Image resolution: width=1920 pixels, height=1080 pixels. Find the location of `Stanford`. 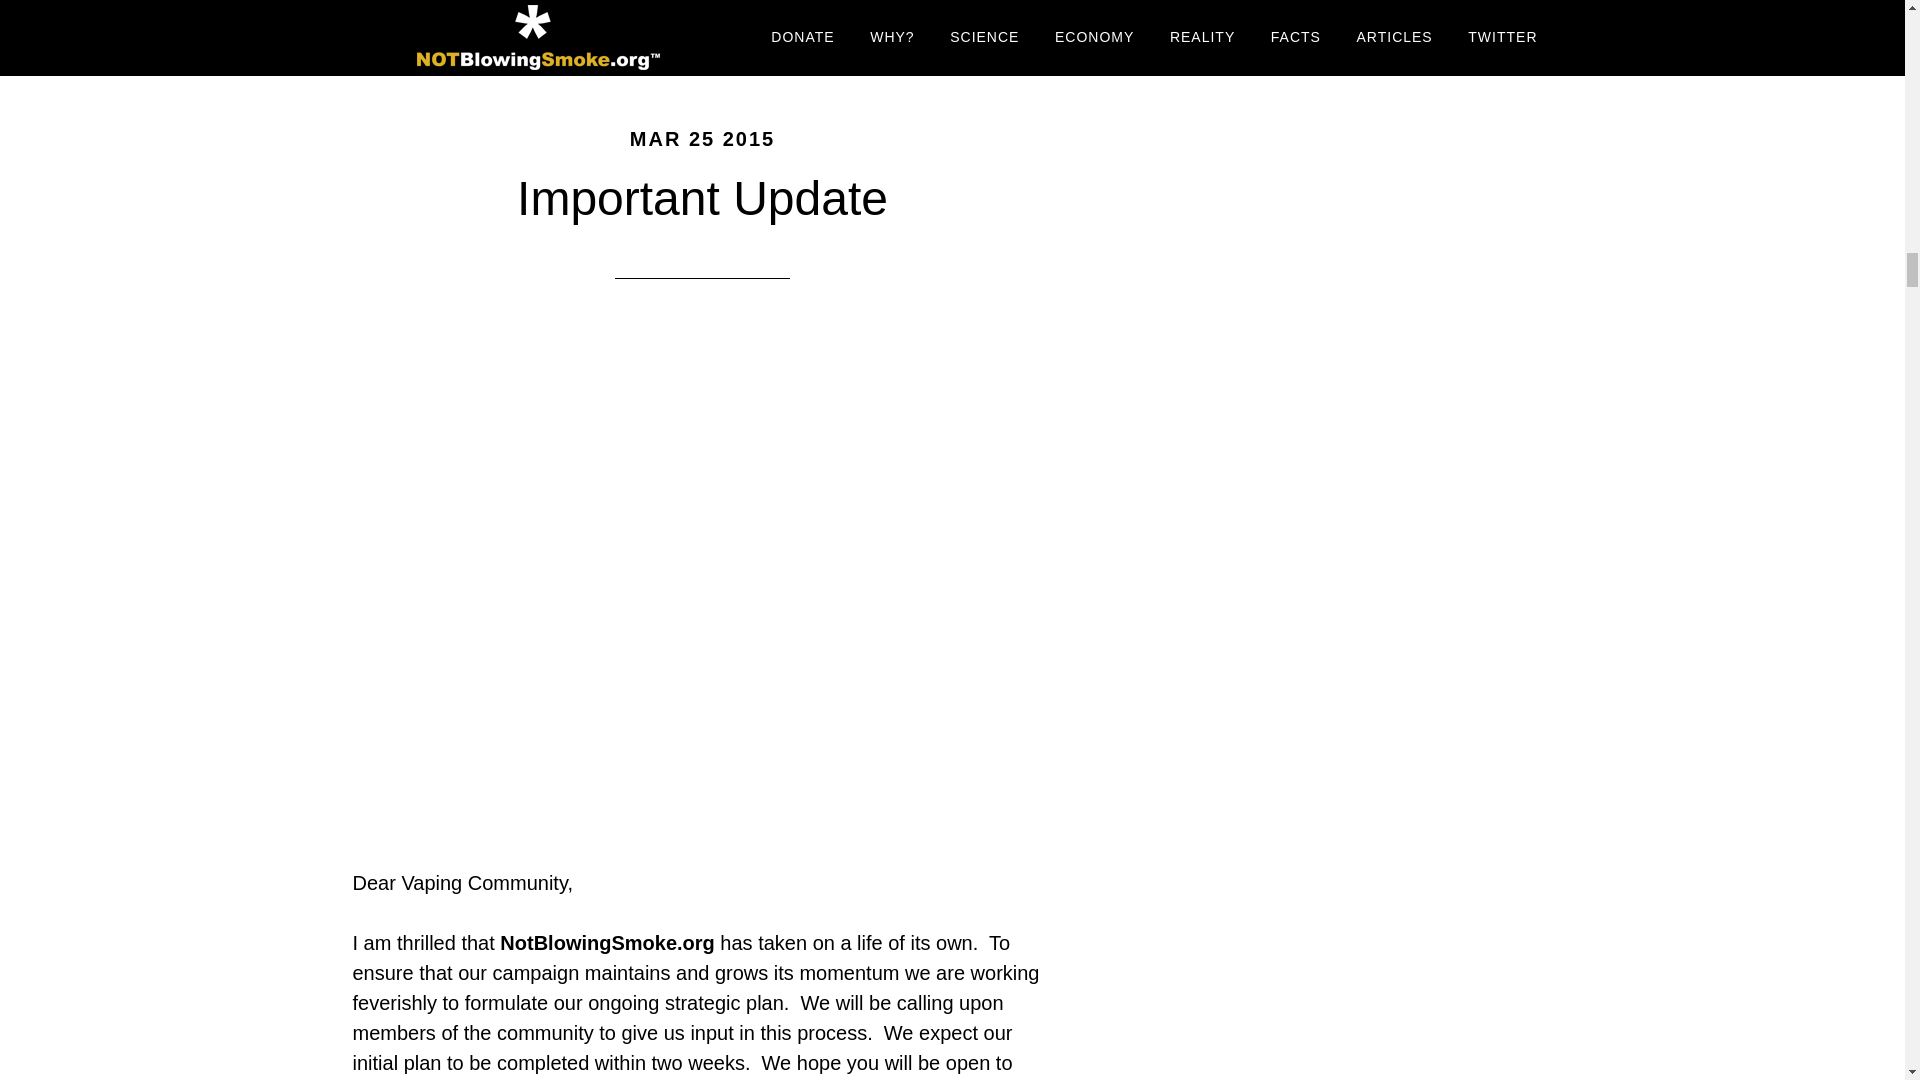

Stanford is located at coordinates (710, 10).